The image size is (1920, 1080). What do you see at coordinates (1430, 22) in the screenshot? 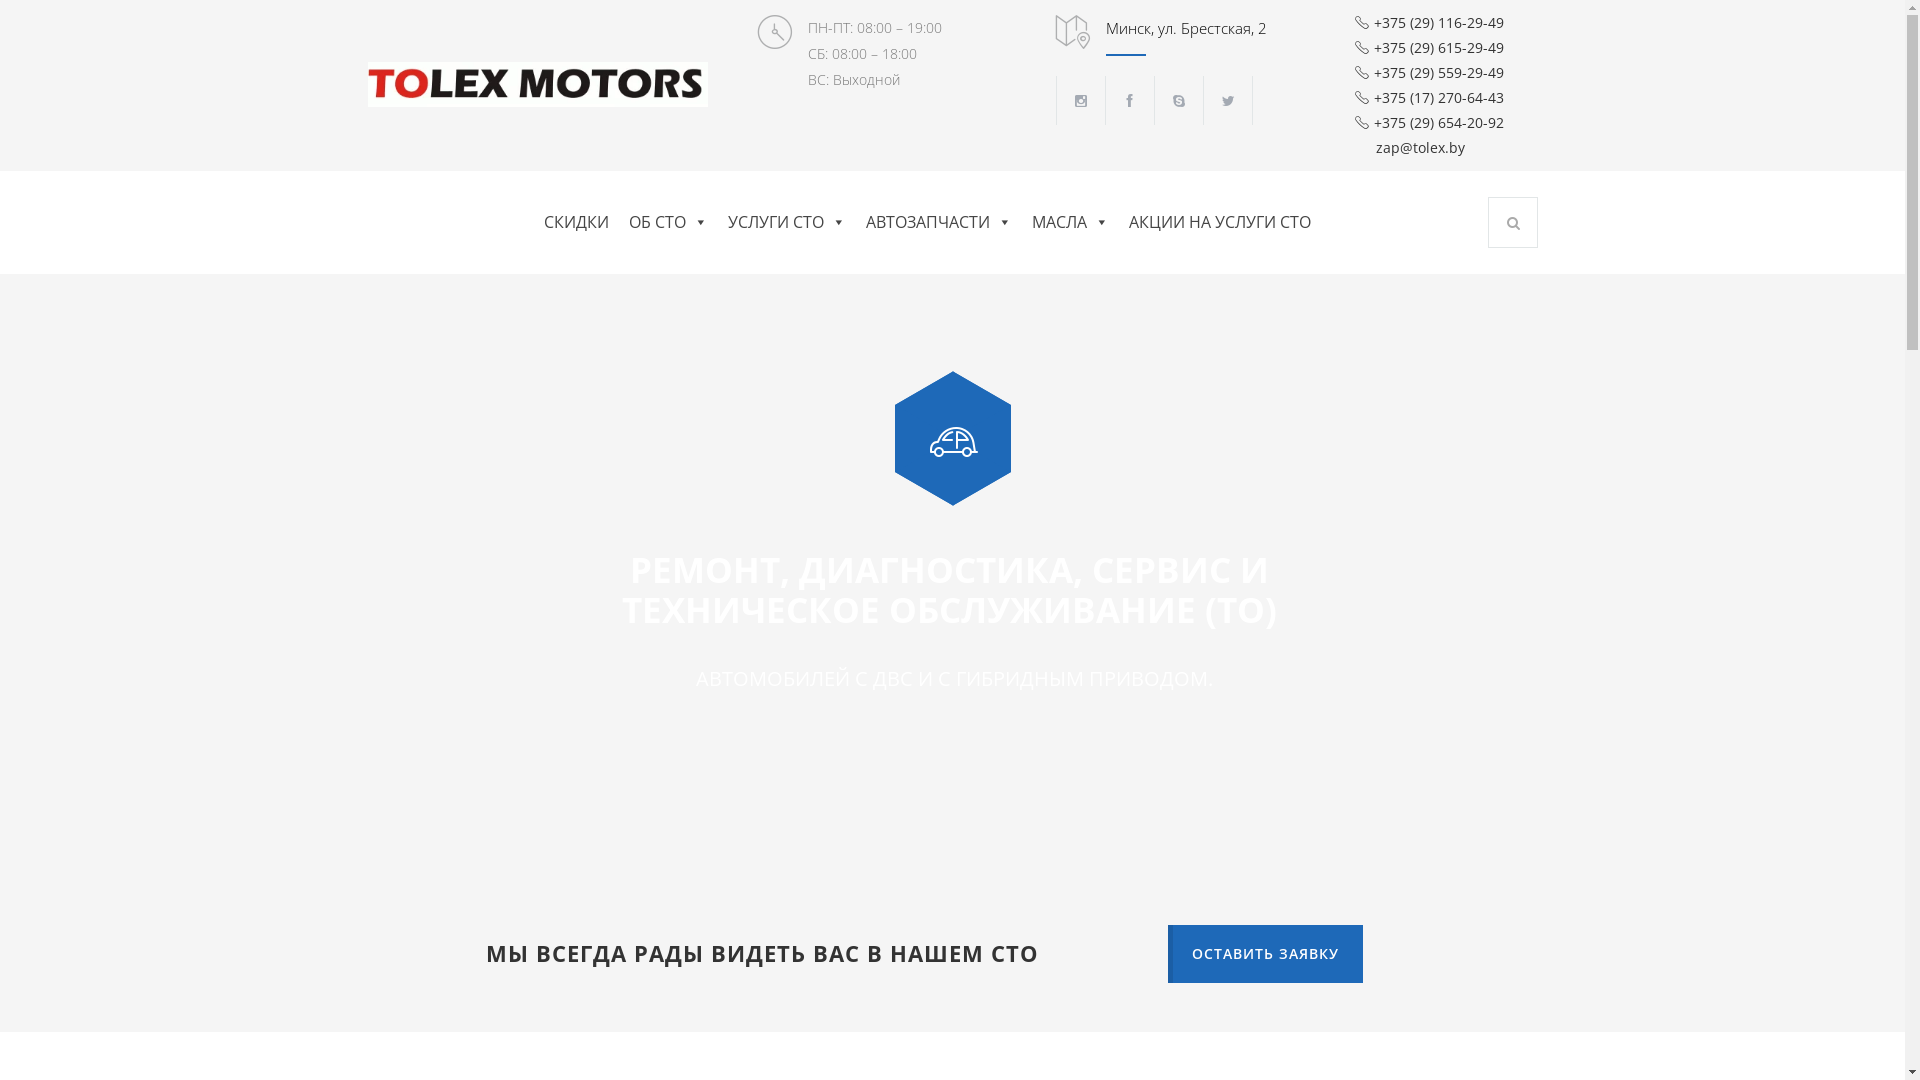
I see `+375 (29) 116-29-49` at bounding box center [1430, 22].